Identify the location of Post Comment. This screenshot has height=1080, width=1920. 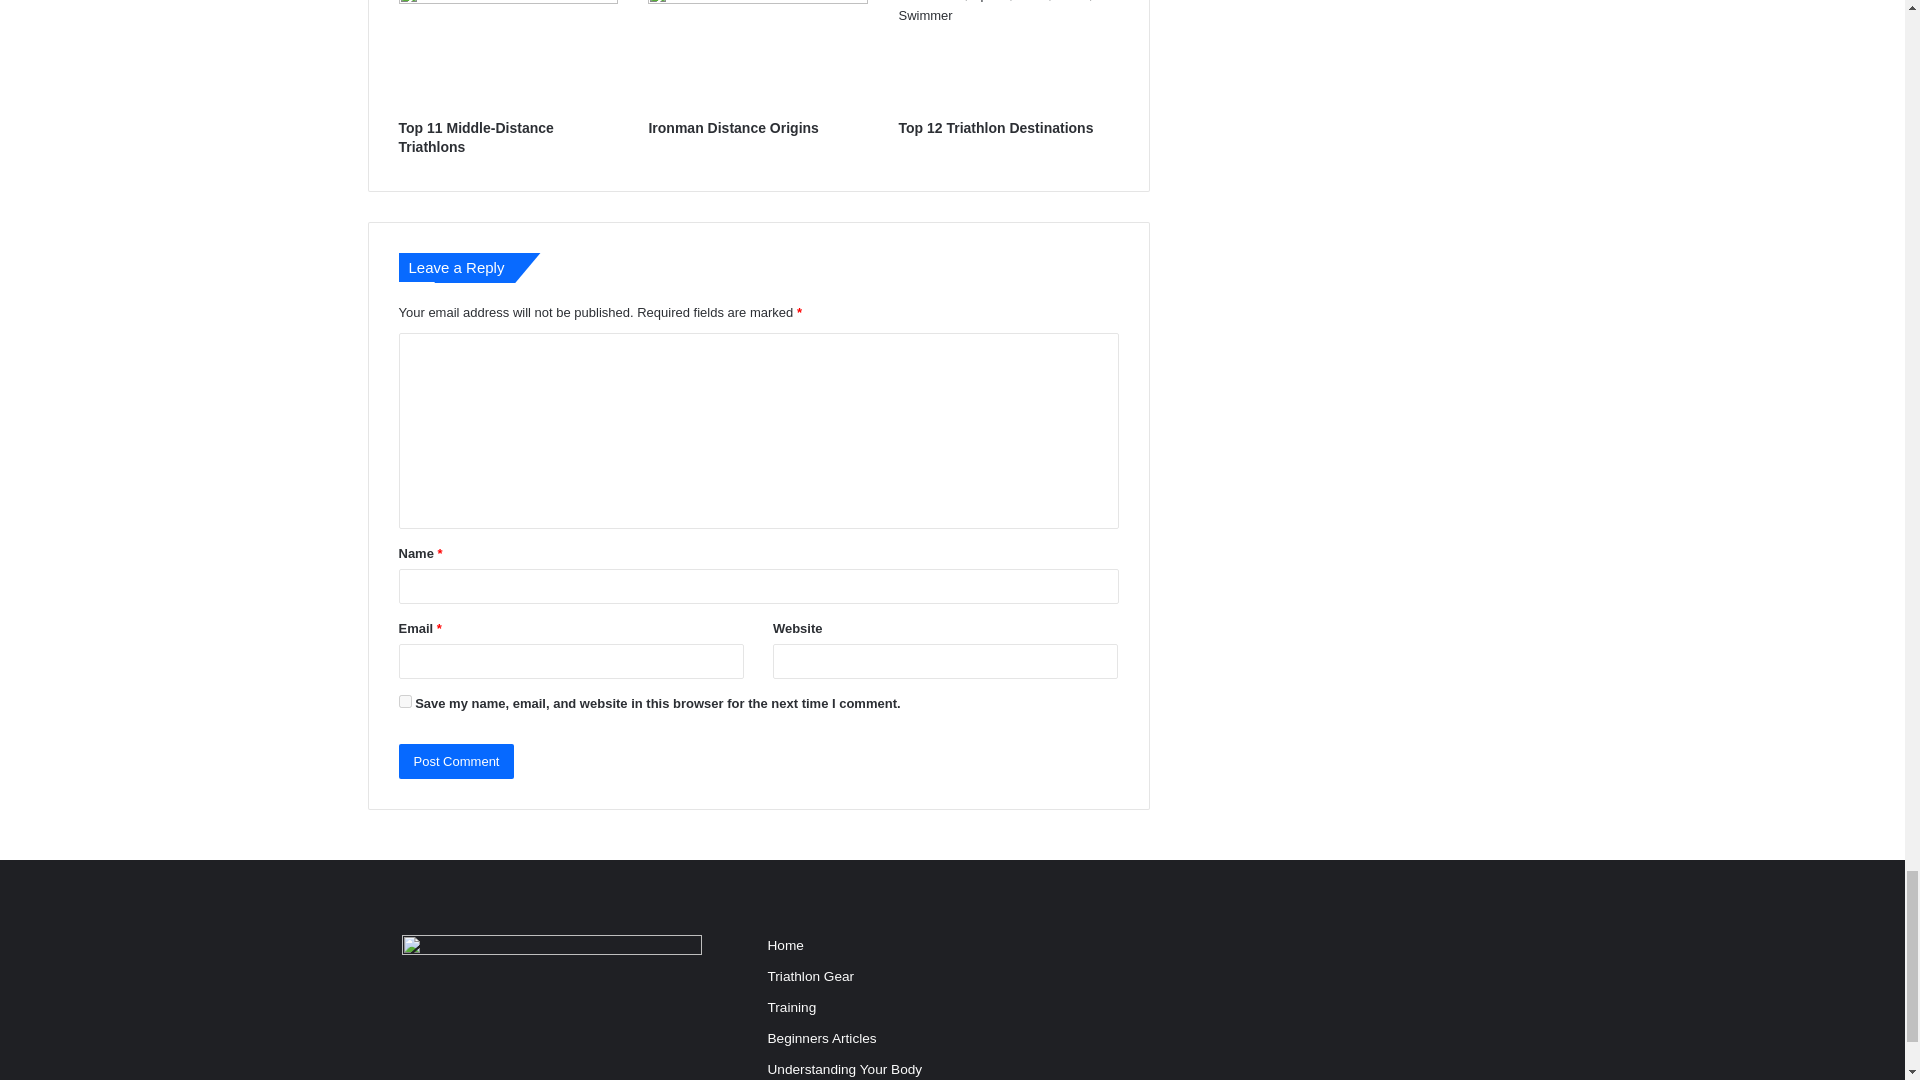
(456, 761).